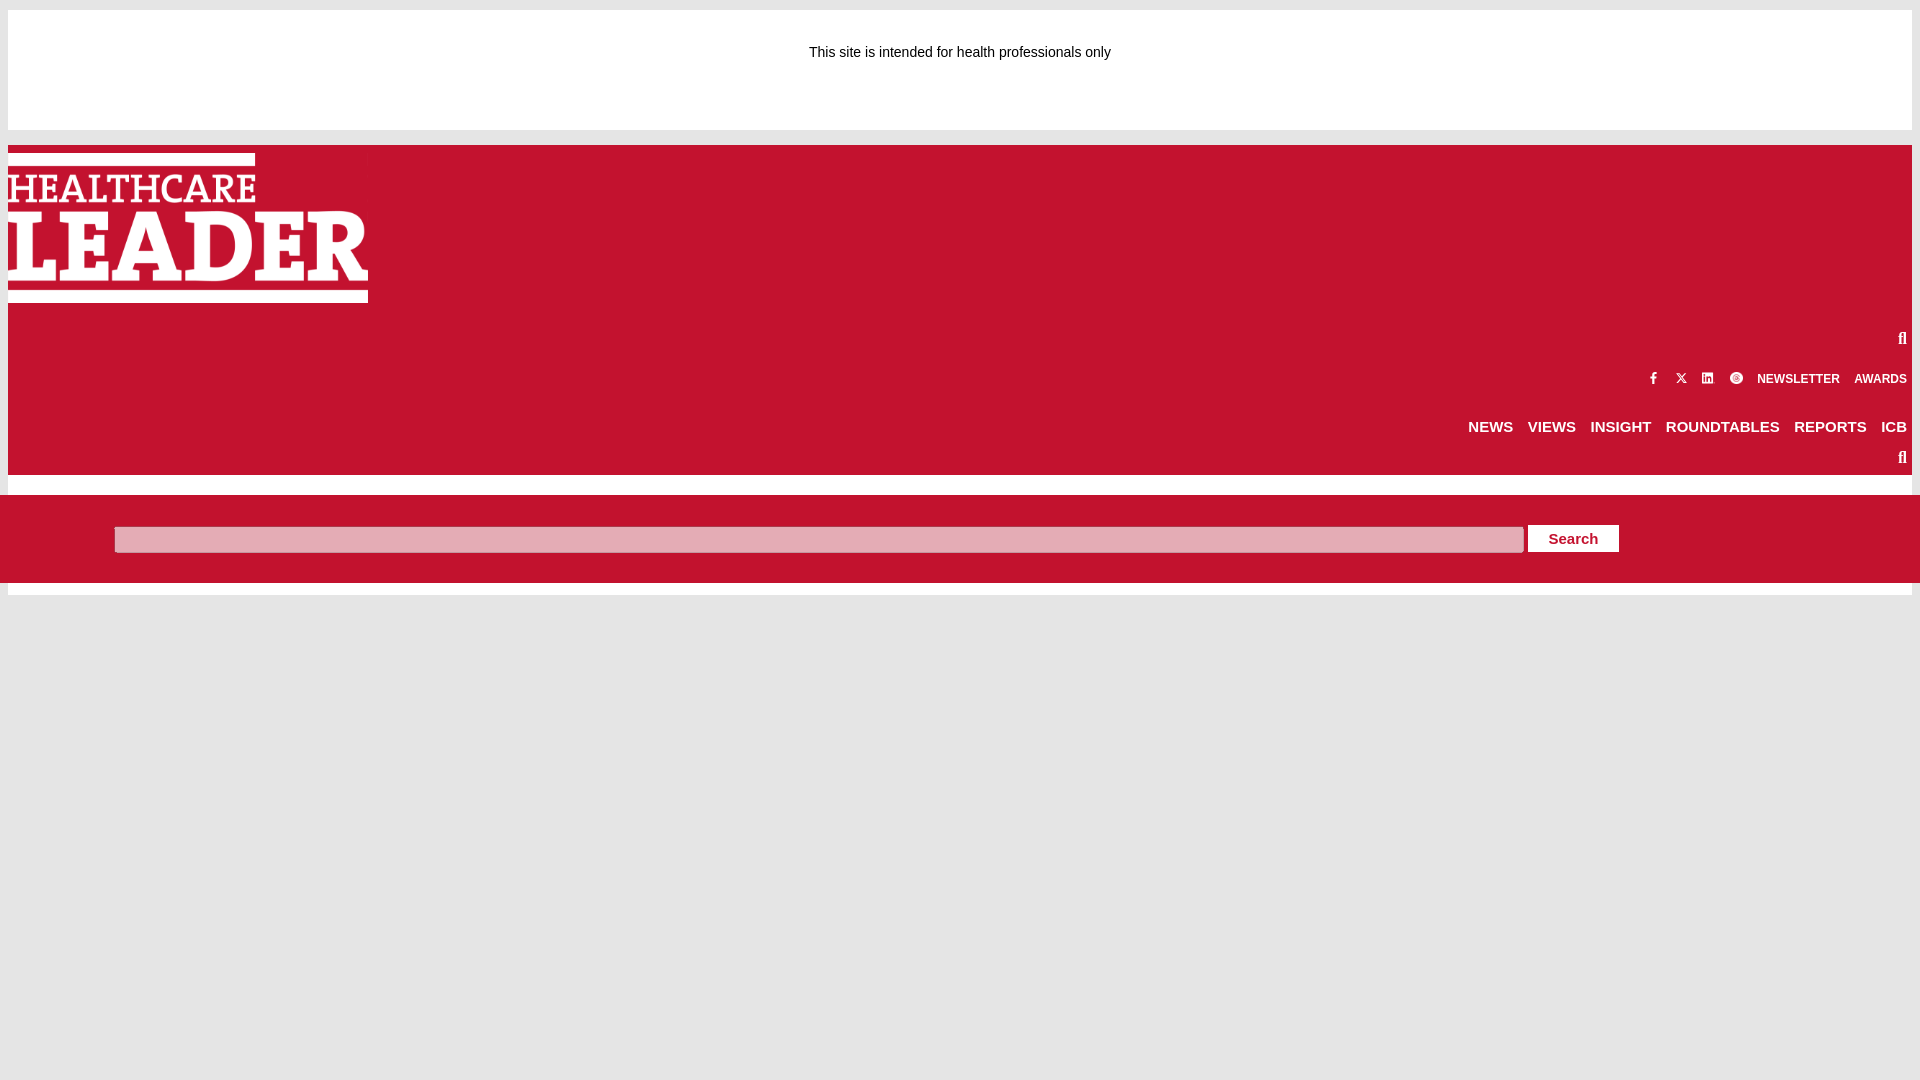 This screenshot has width=1920, height=1080. I want to click on ROUNDTABLES, so click(1722, 426).